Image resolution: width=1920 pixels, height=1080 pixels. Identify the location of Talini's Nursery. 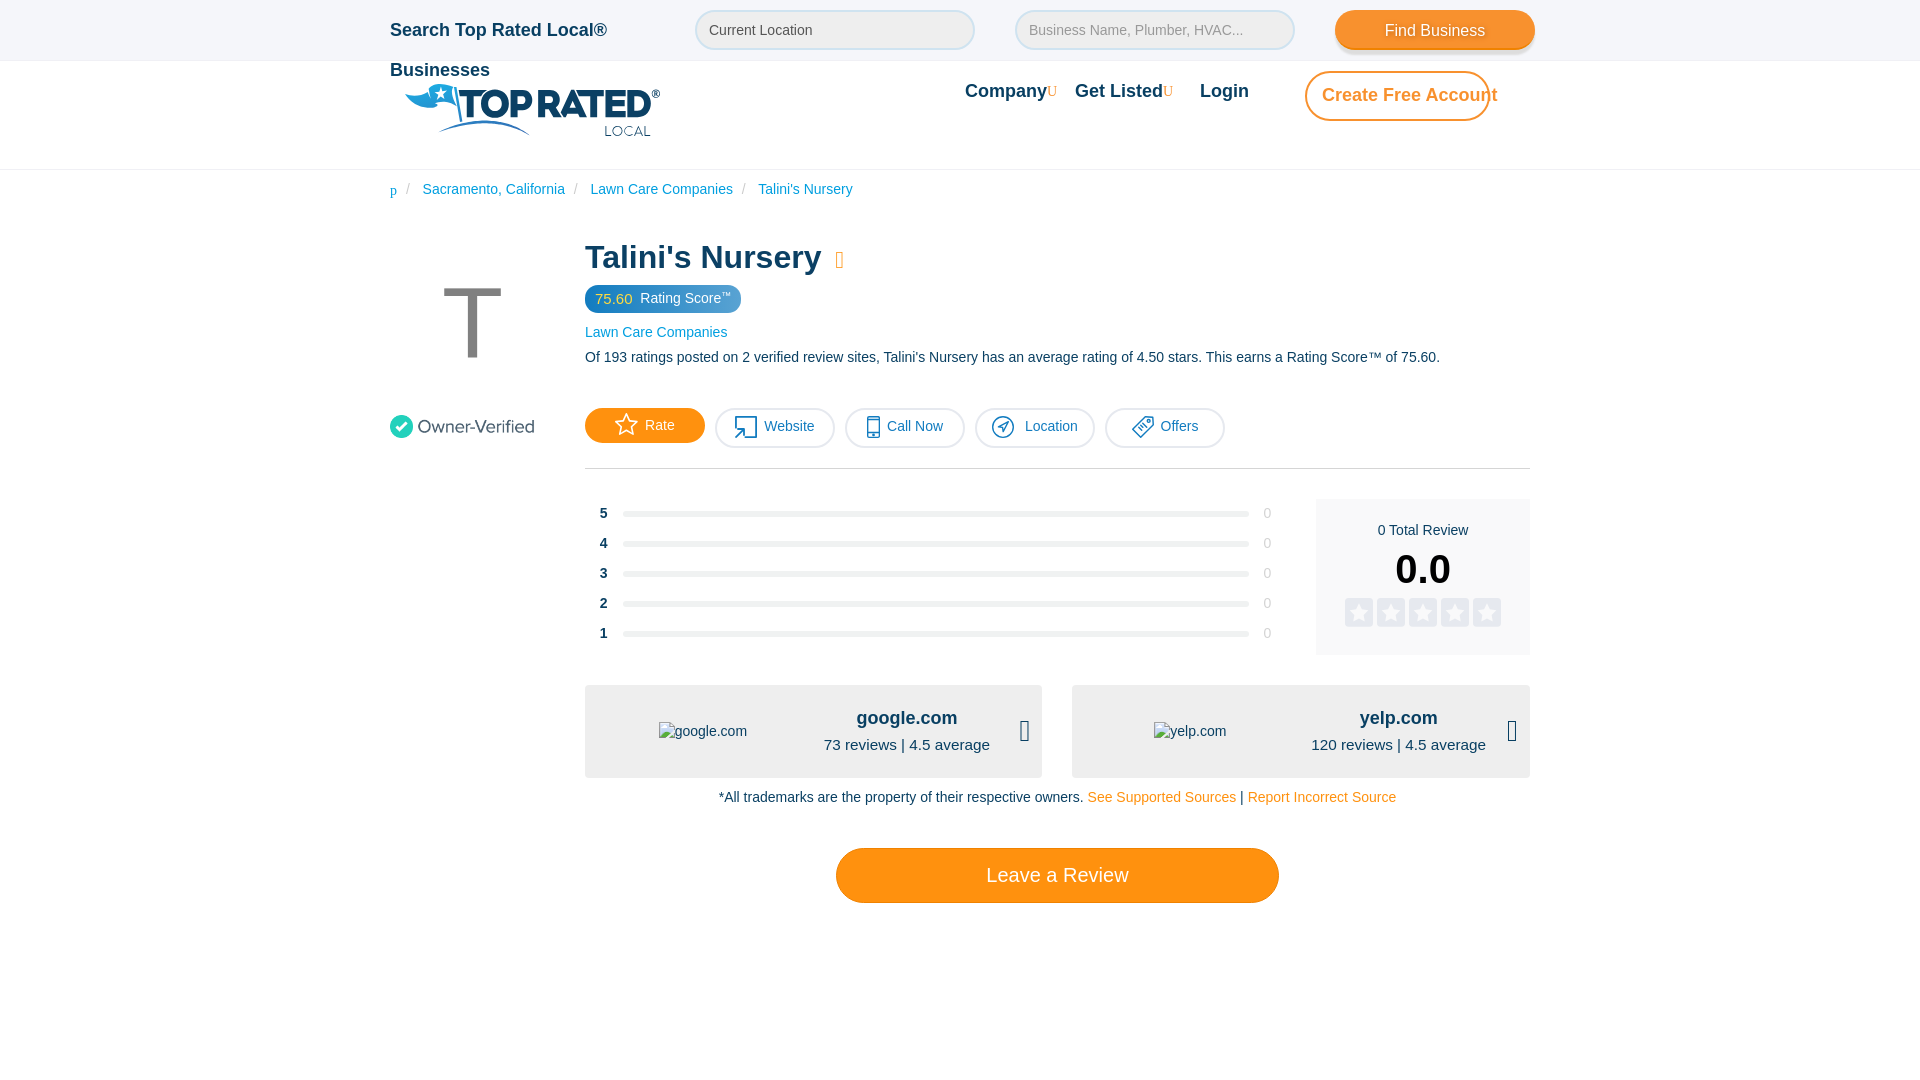
(805, 188).